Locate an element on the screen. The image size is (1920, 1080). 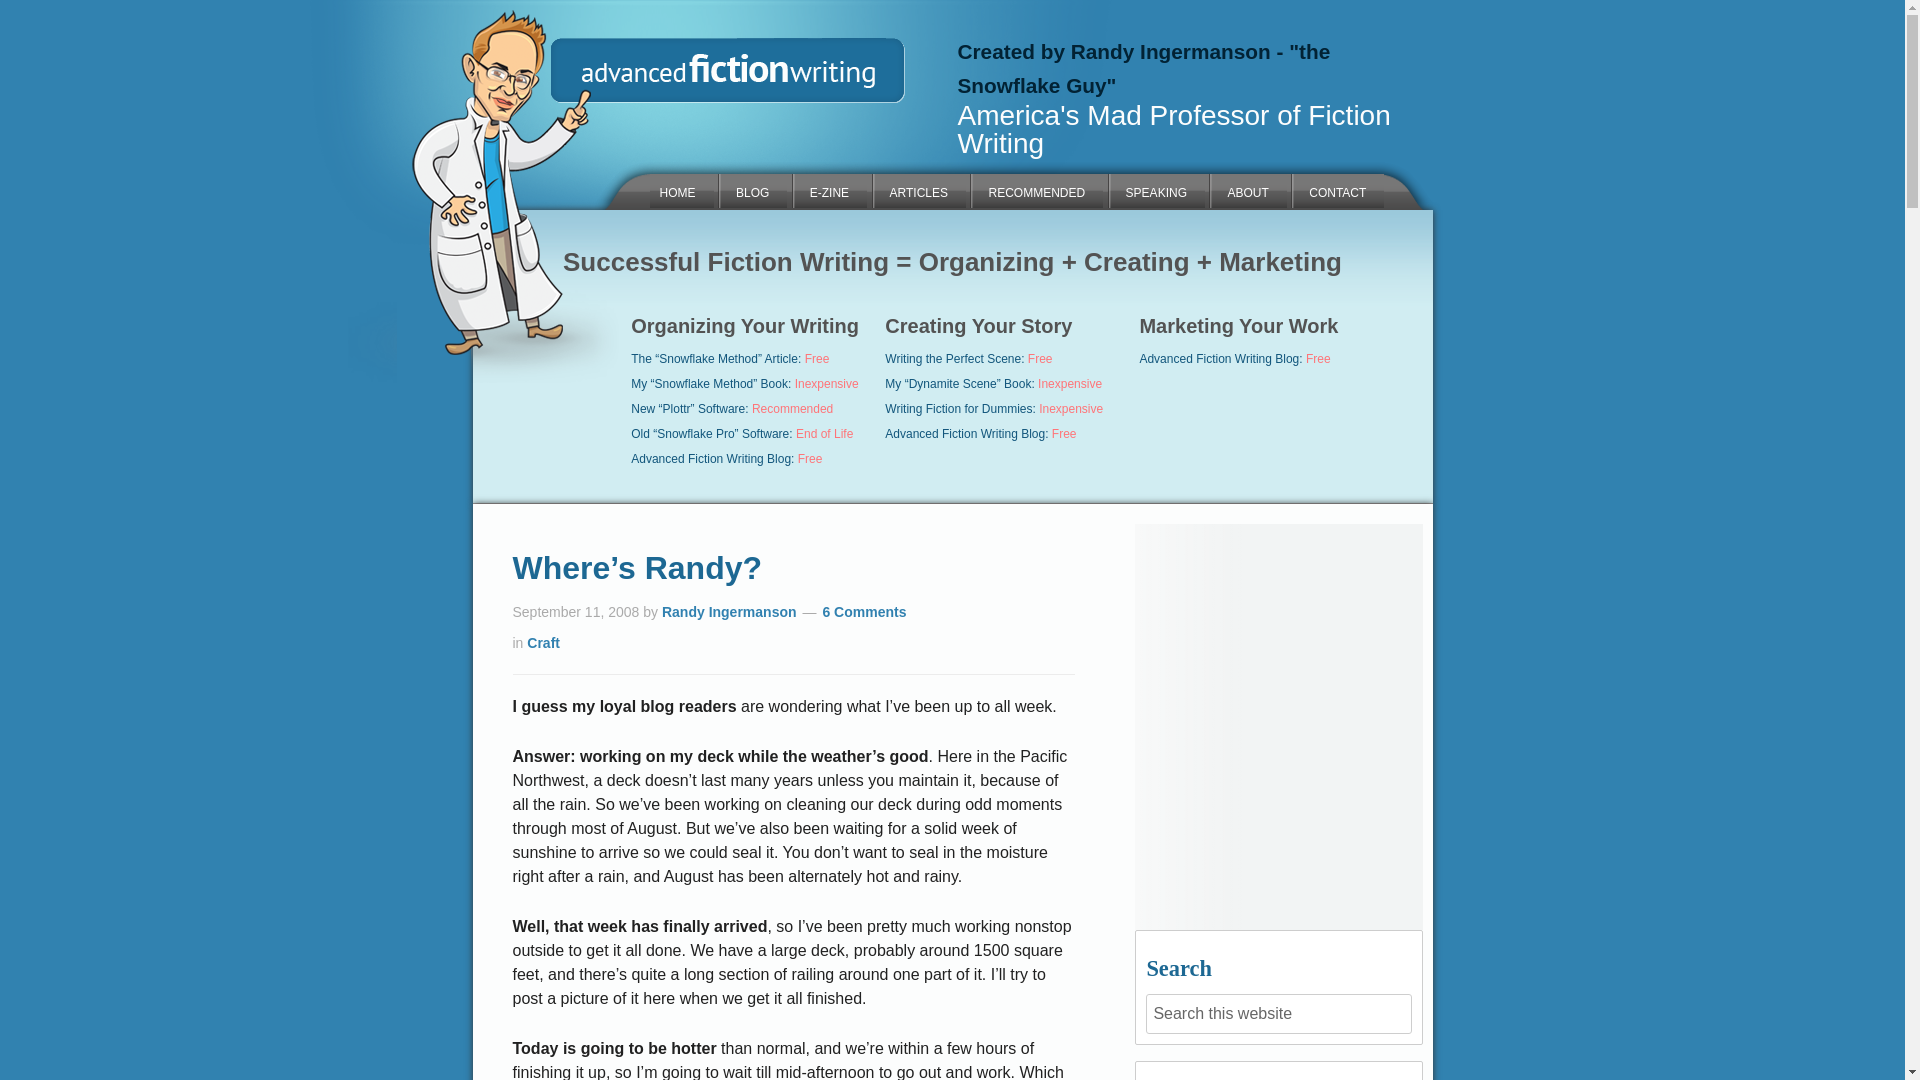
E-ZINE is located at coordinates (829, 190).